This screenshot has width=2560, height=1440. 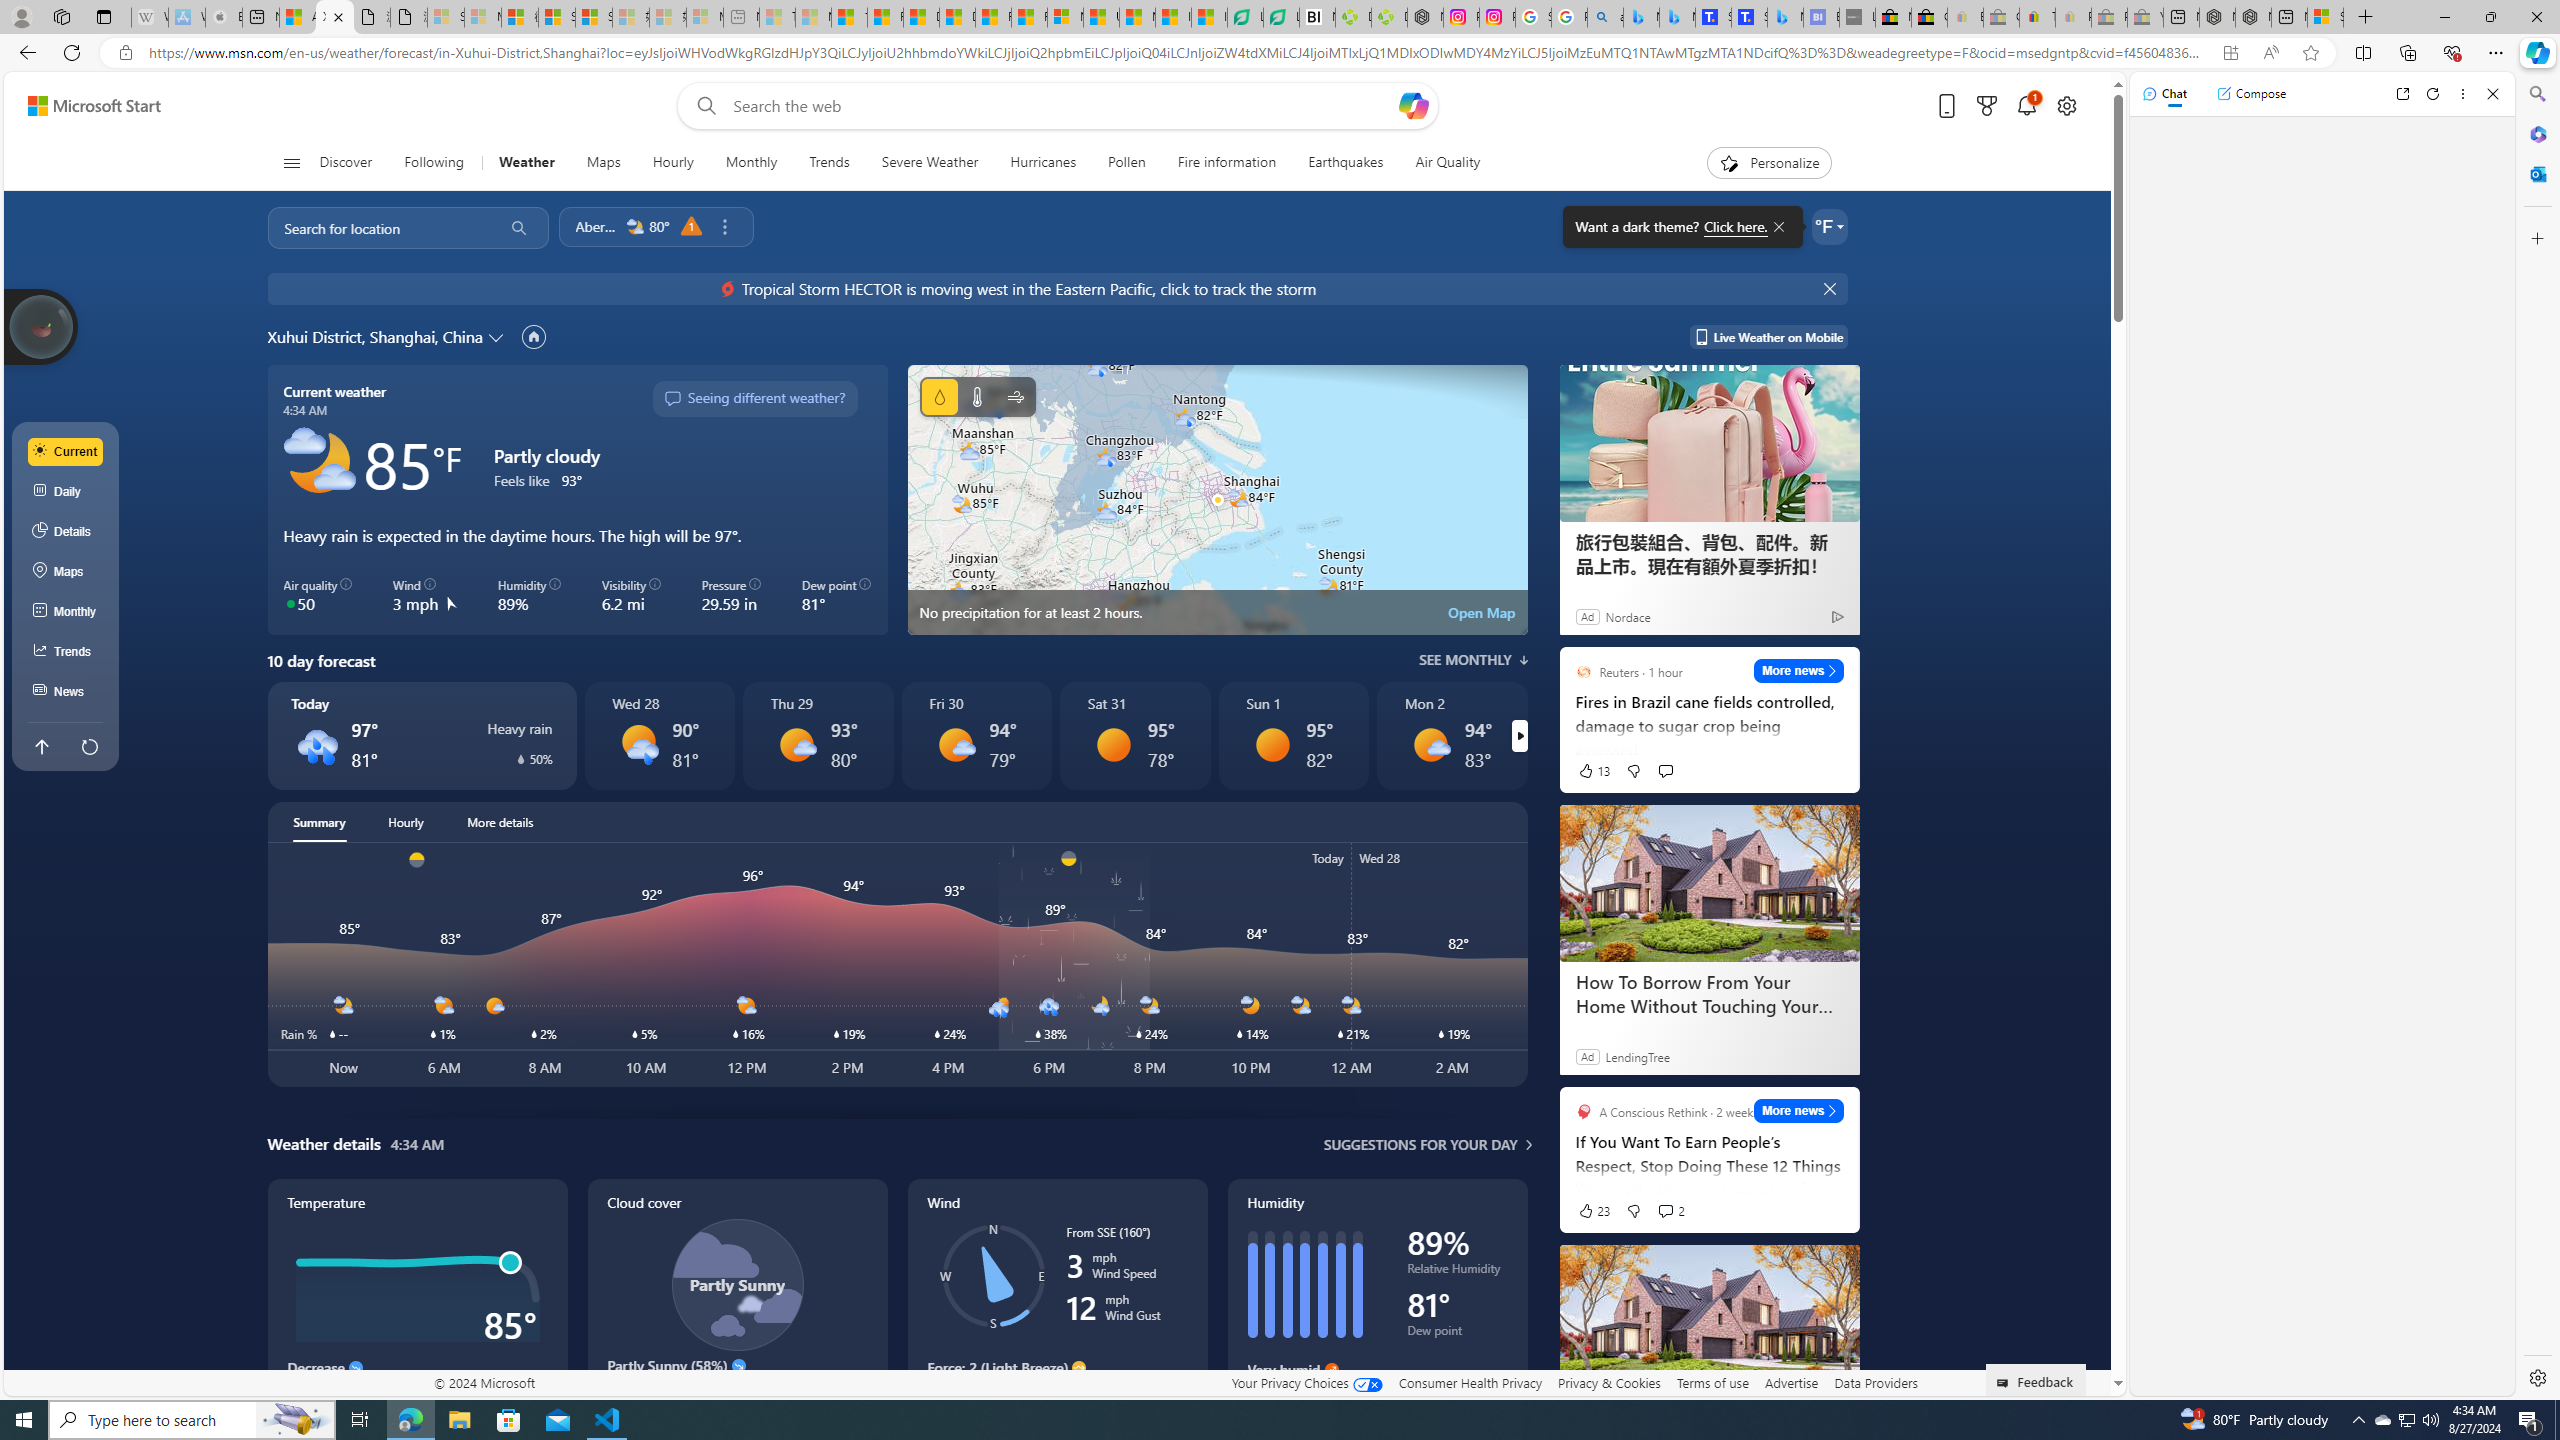 What do you see at coordinates (1420, 1144) in the screenshot?
I see `Suggestions for your day` at bounding box center [1420, 1144].